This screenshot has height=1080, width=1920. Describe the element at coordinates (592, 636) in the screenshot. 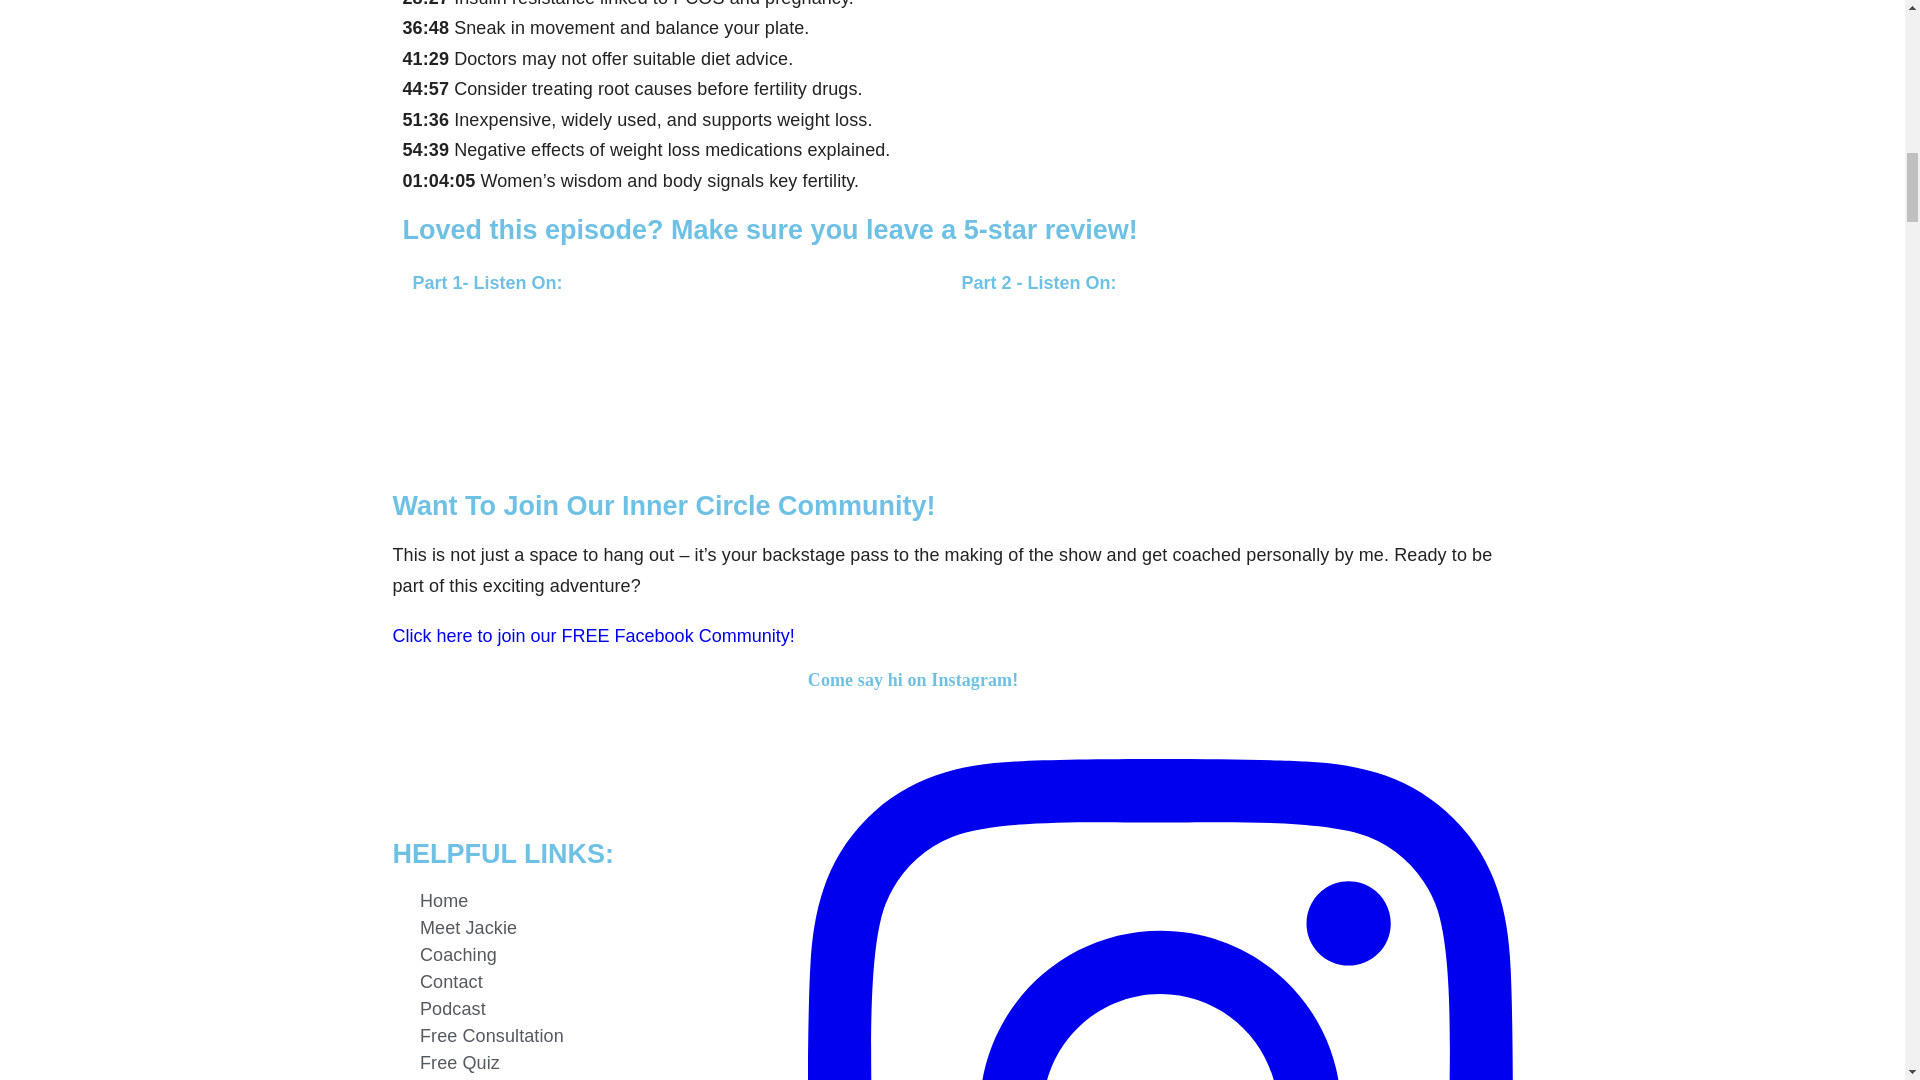

I see `Click here to join our FREE Facebook Community!` at that location.